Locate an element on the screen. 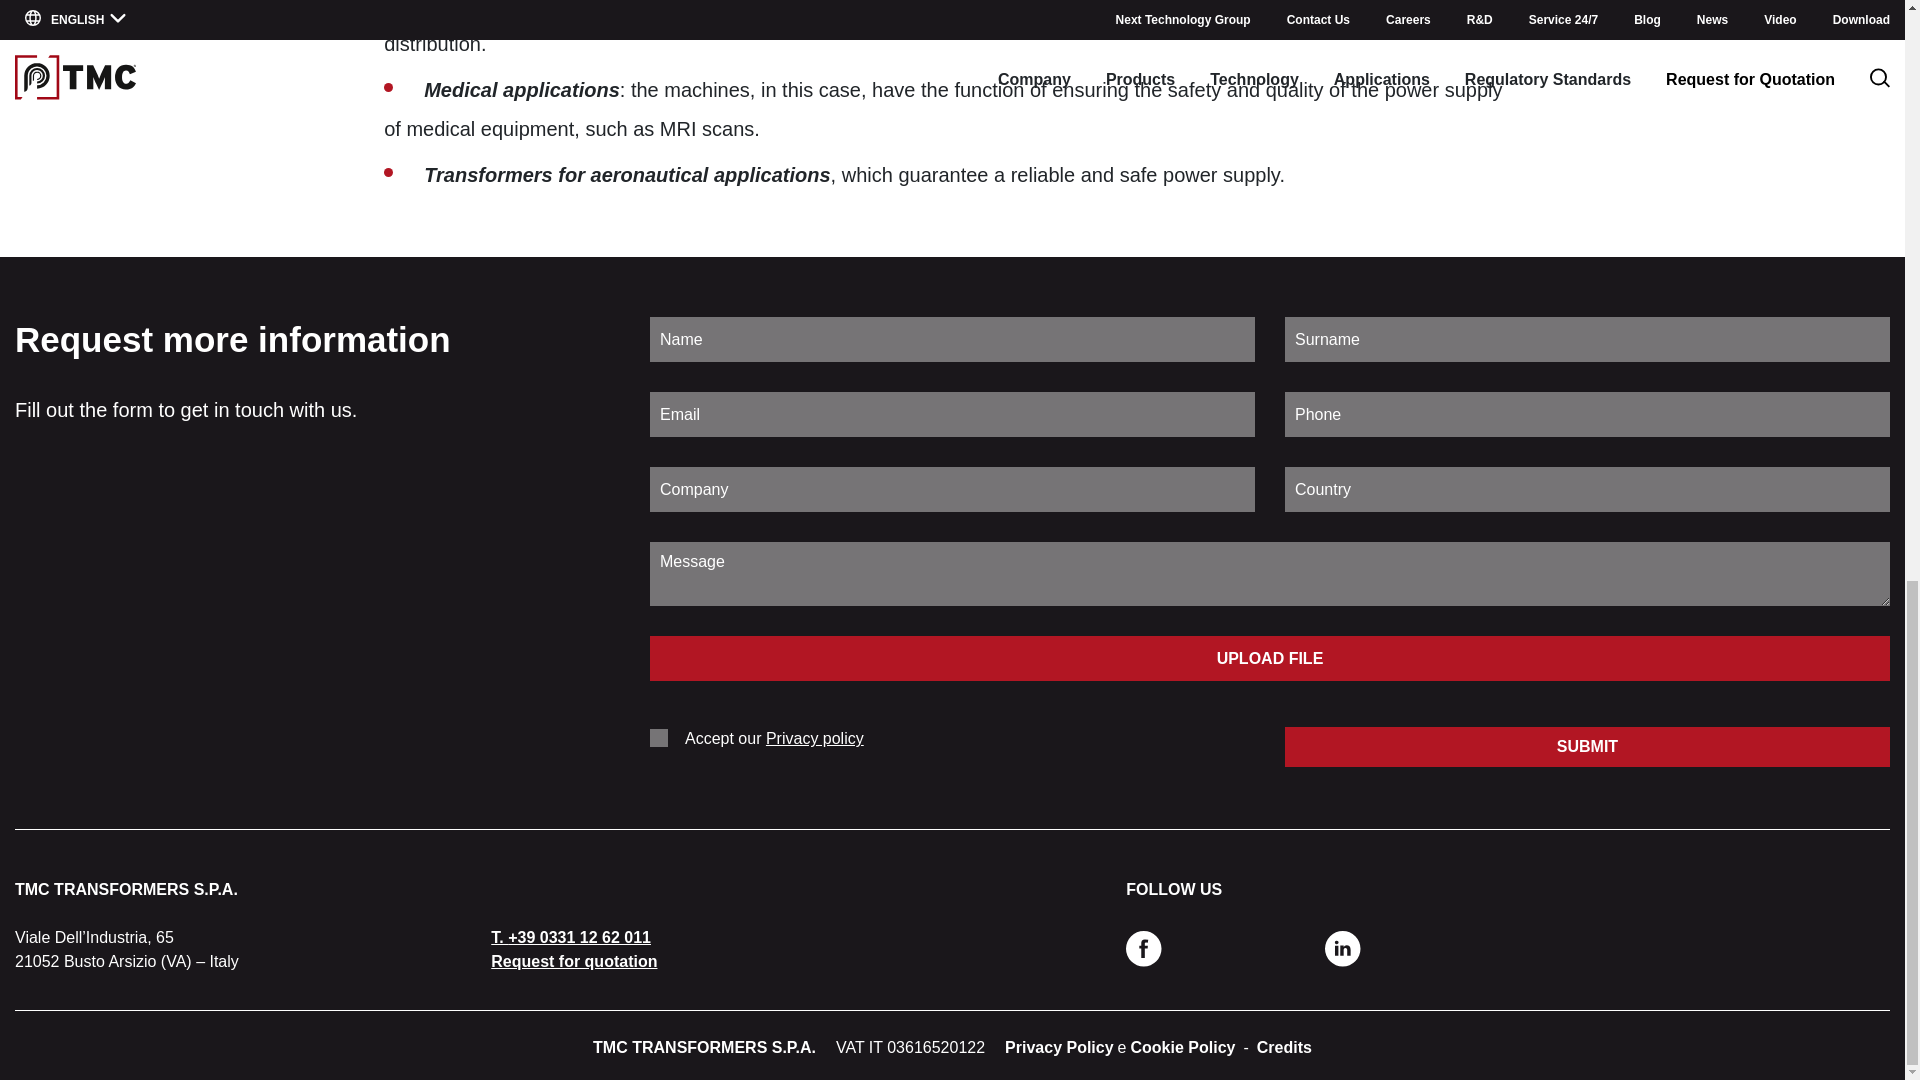 This screenshot has height=1080, width=1920. Privacy Policy is located at coordinates (1058, 1047).